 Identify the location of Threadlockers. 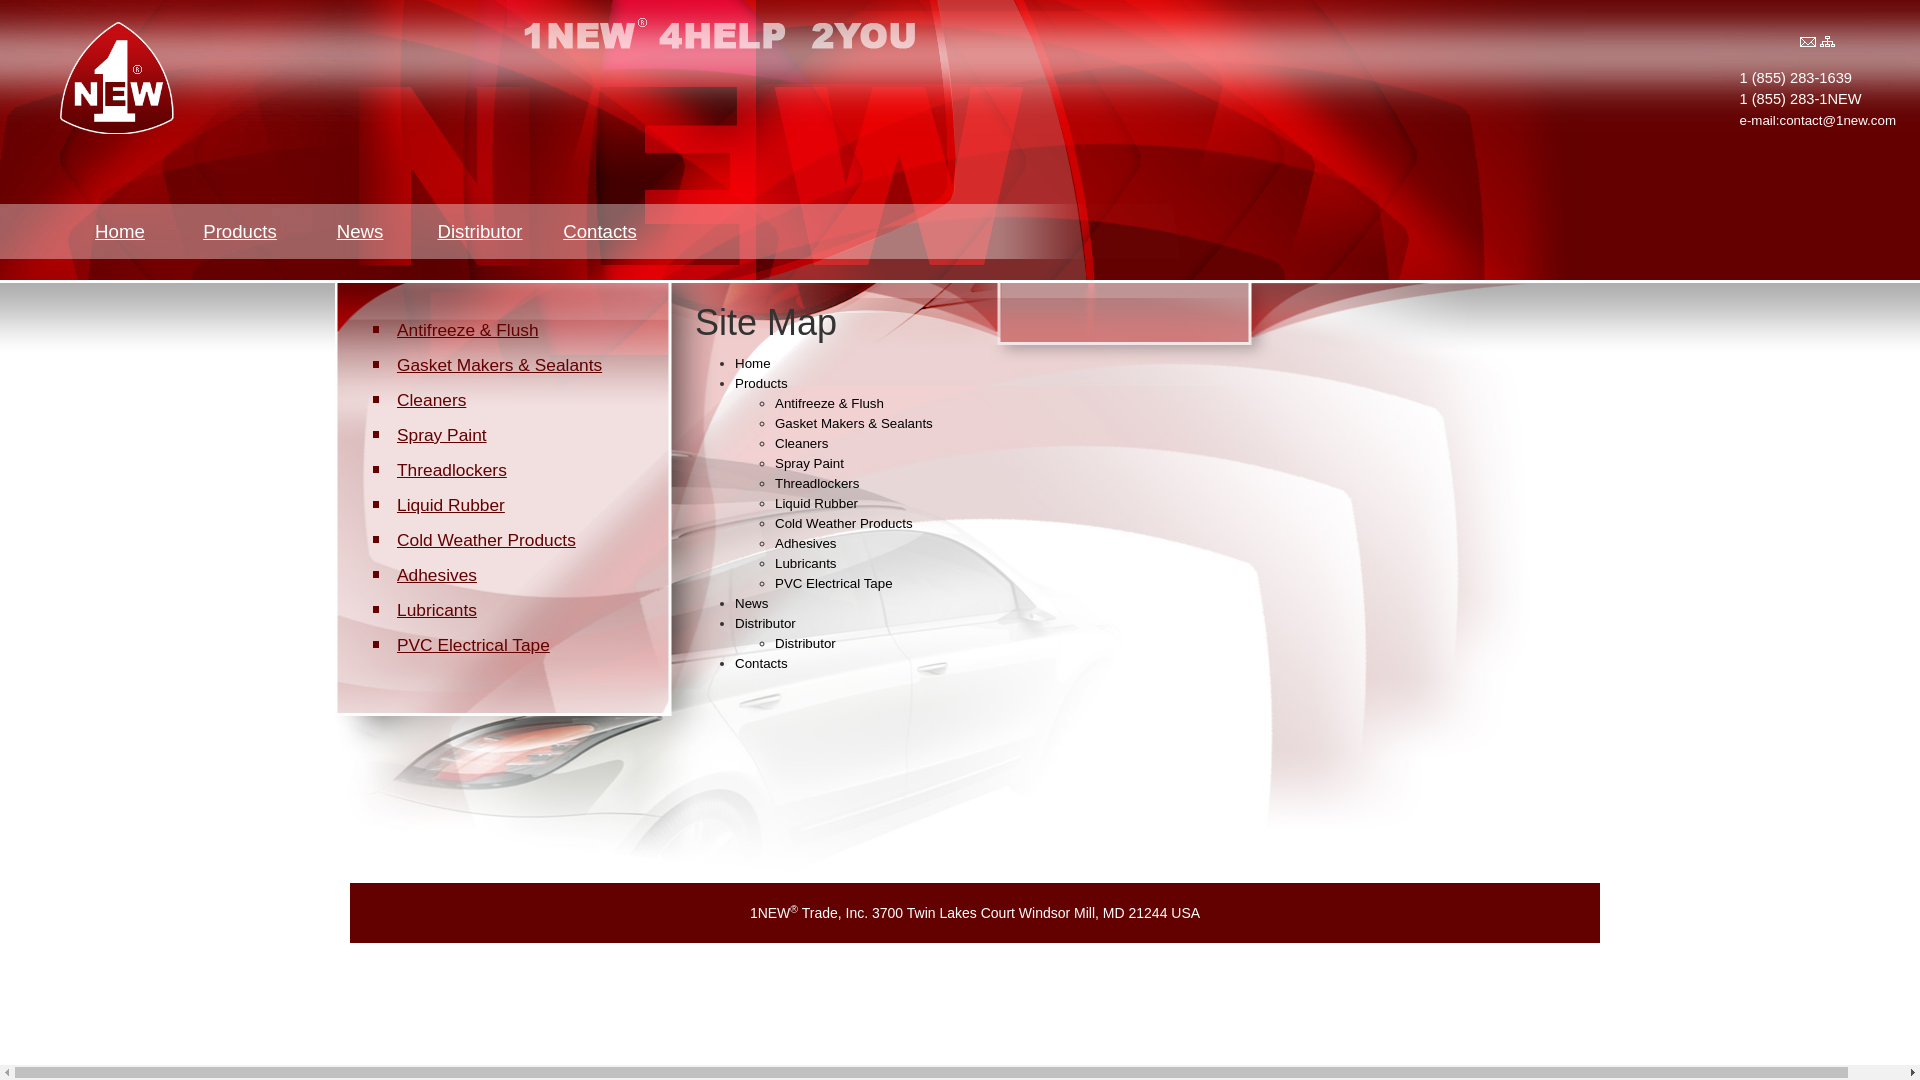
(817, 484).